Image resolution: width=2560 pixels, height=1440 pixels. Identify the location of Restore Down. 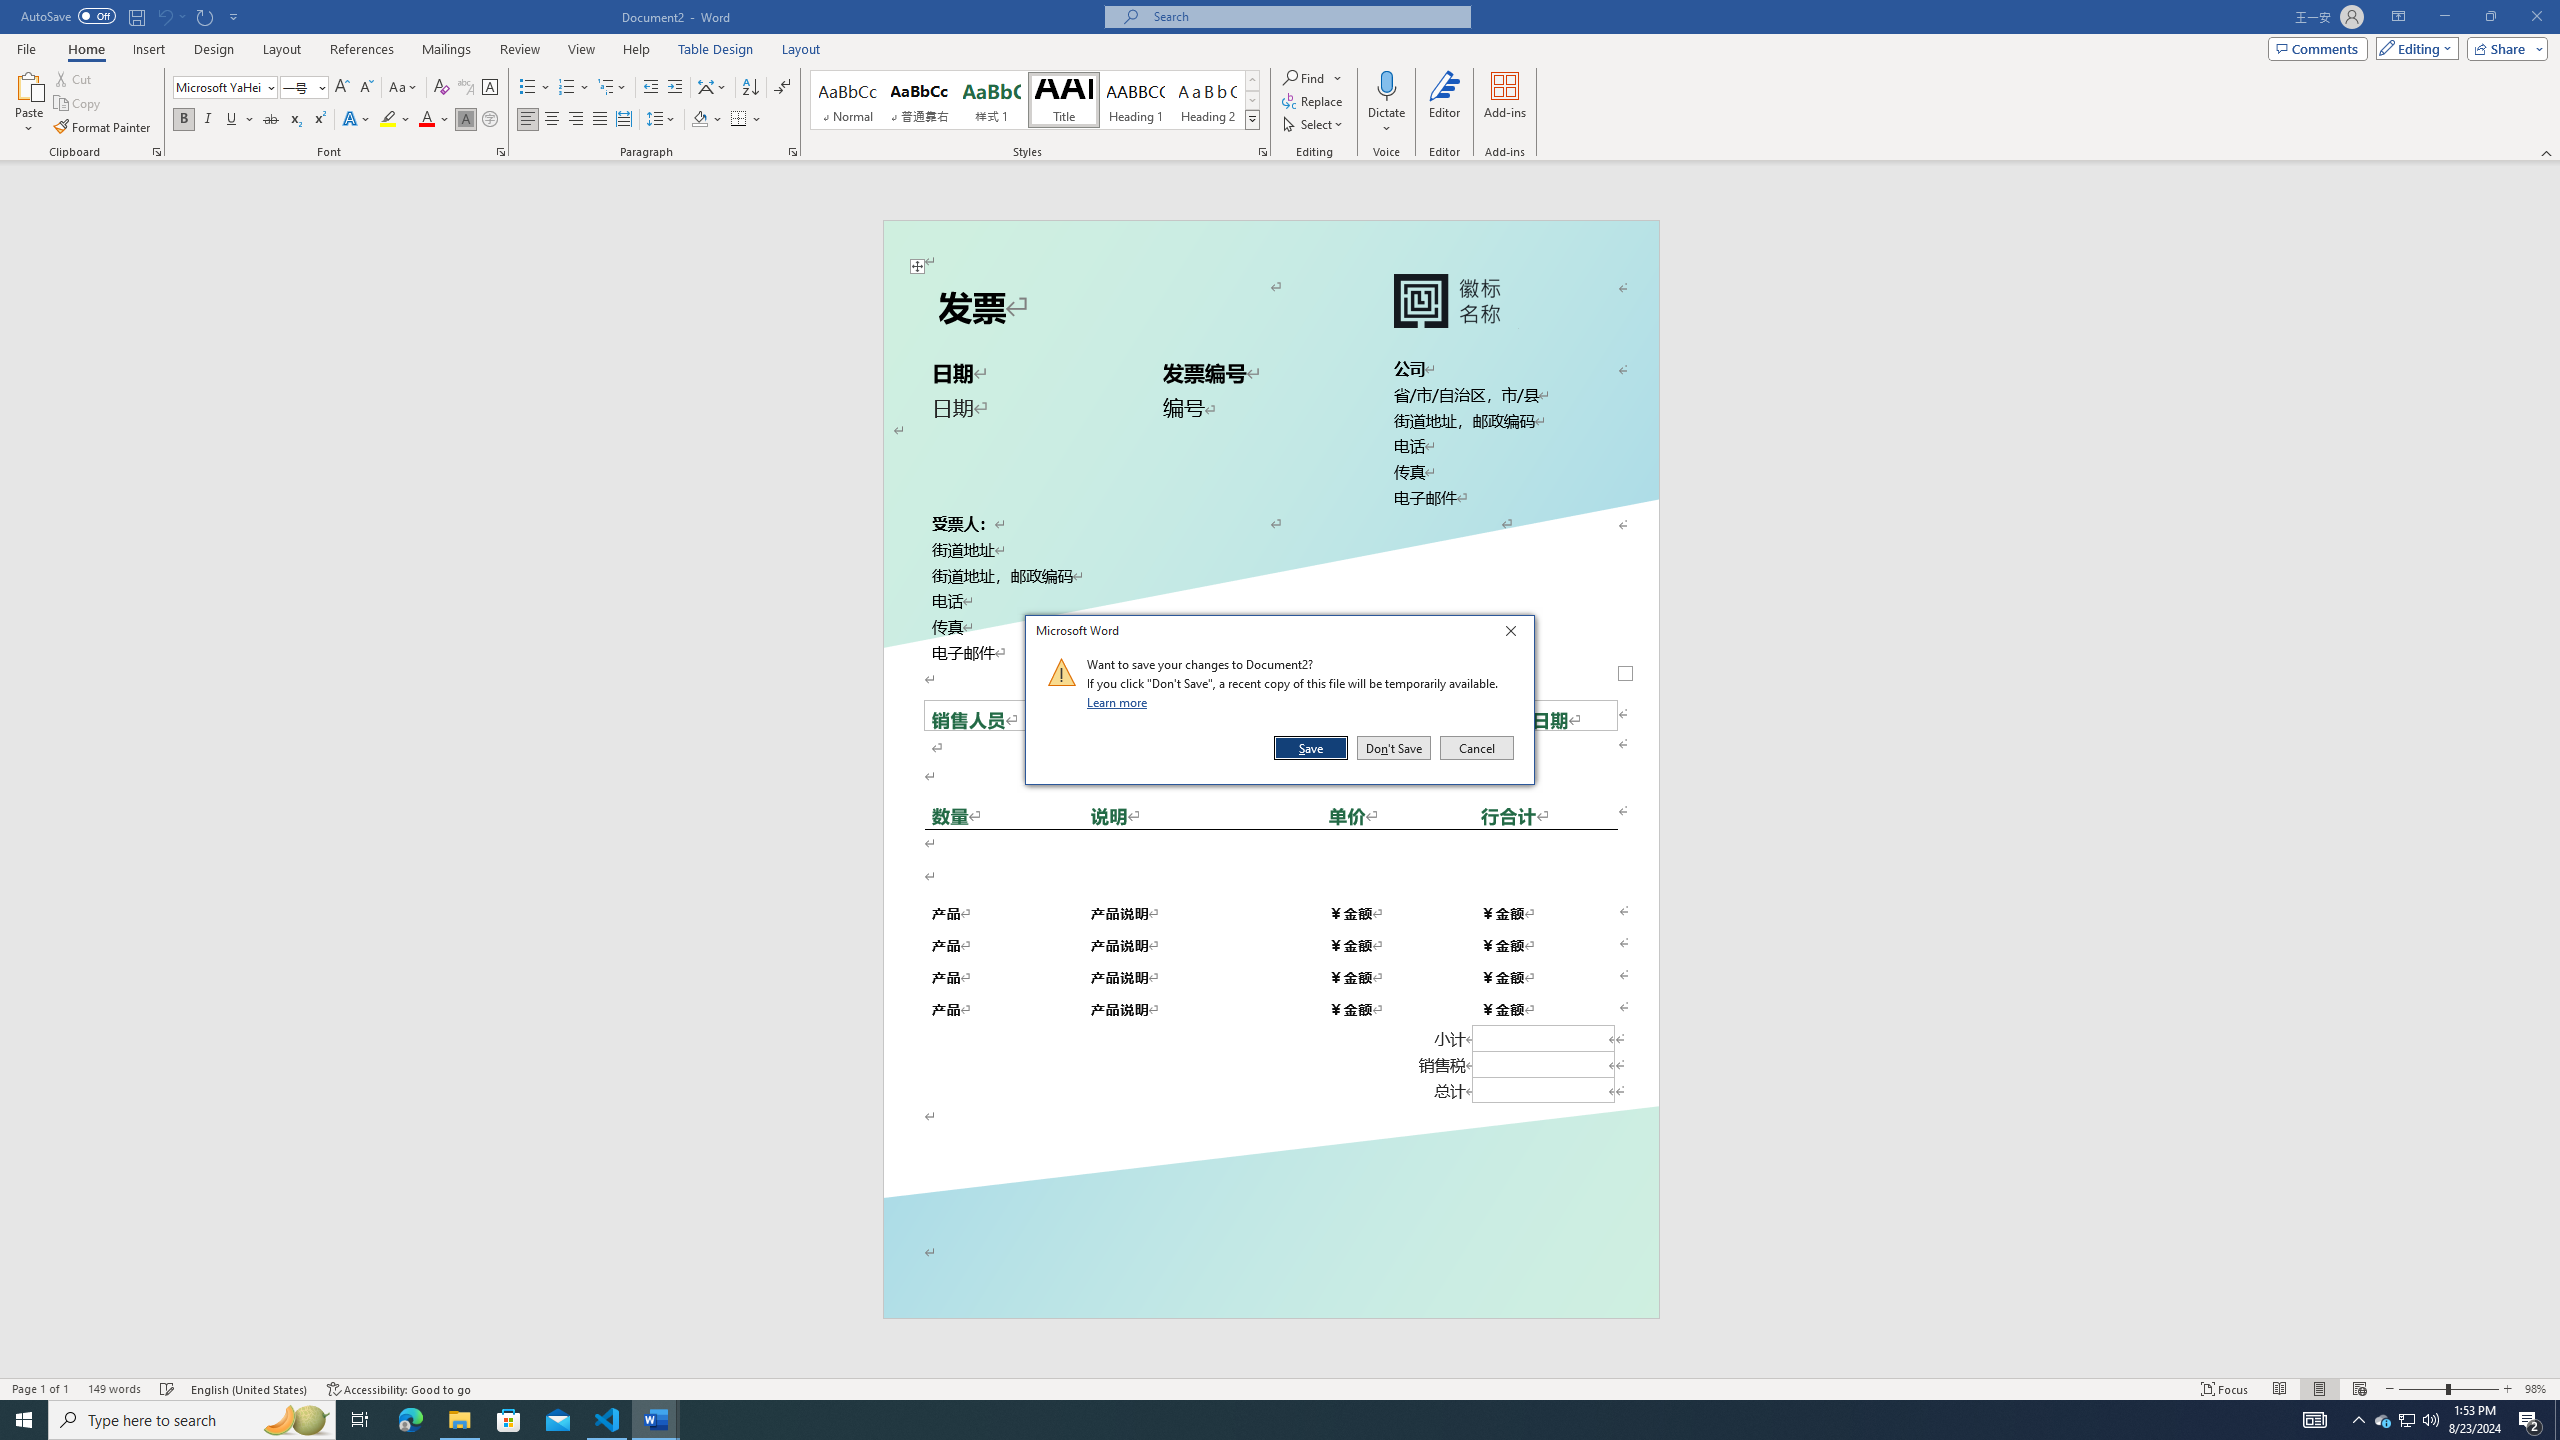
(2490, 17).